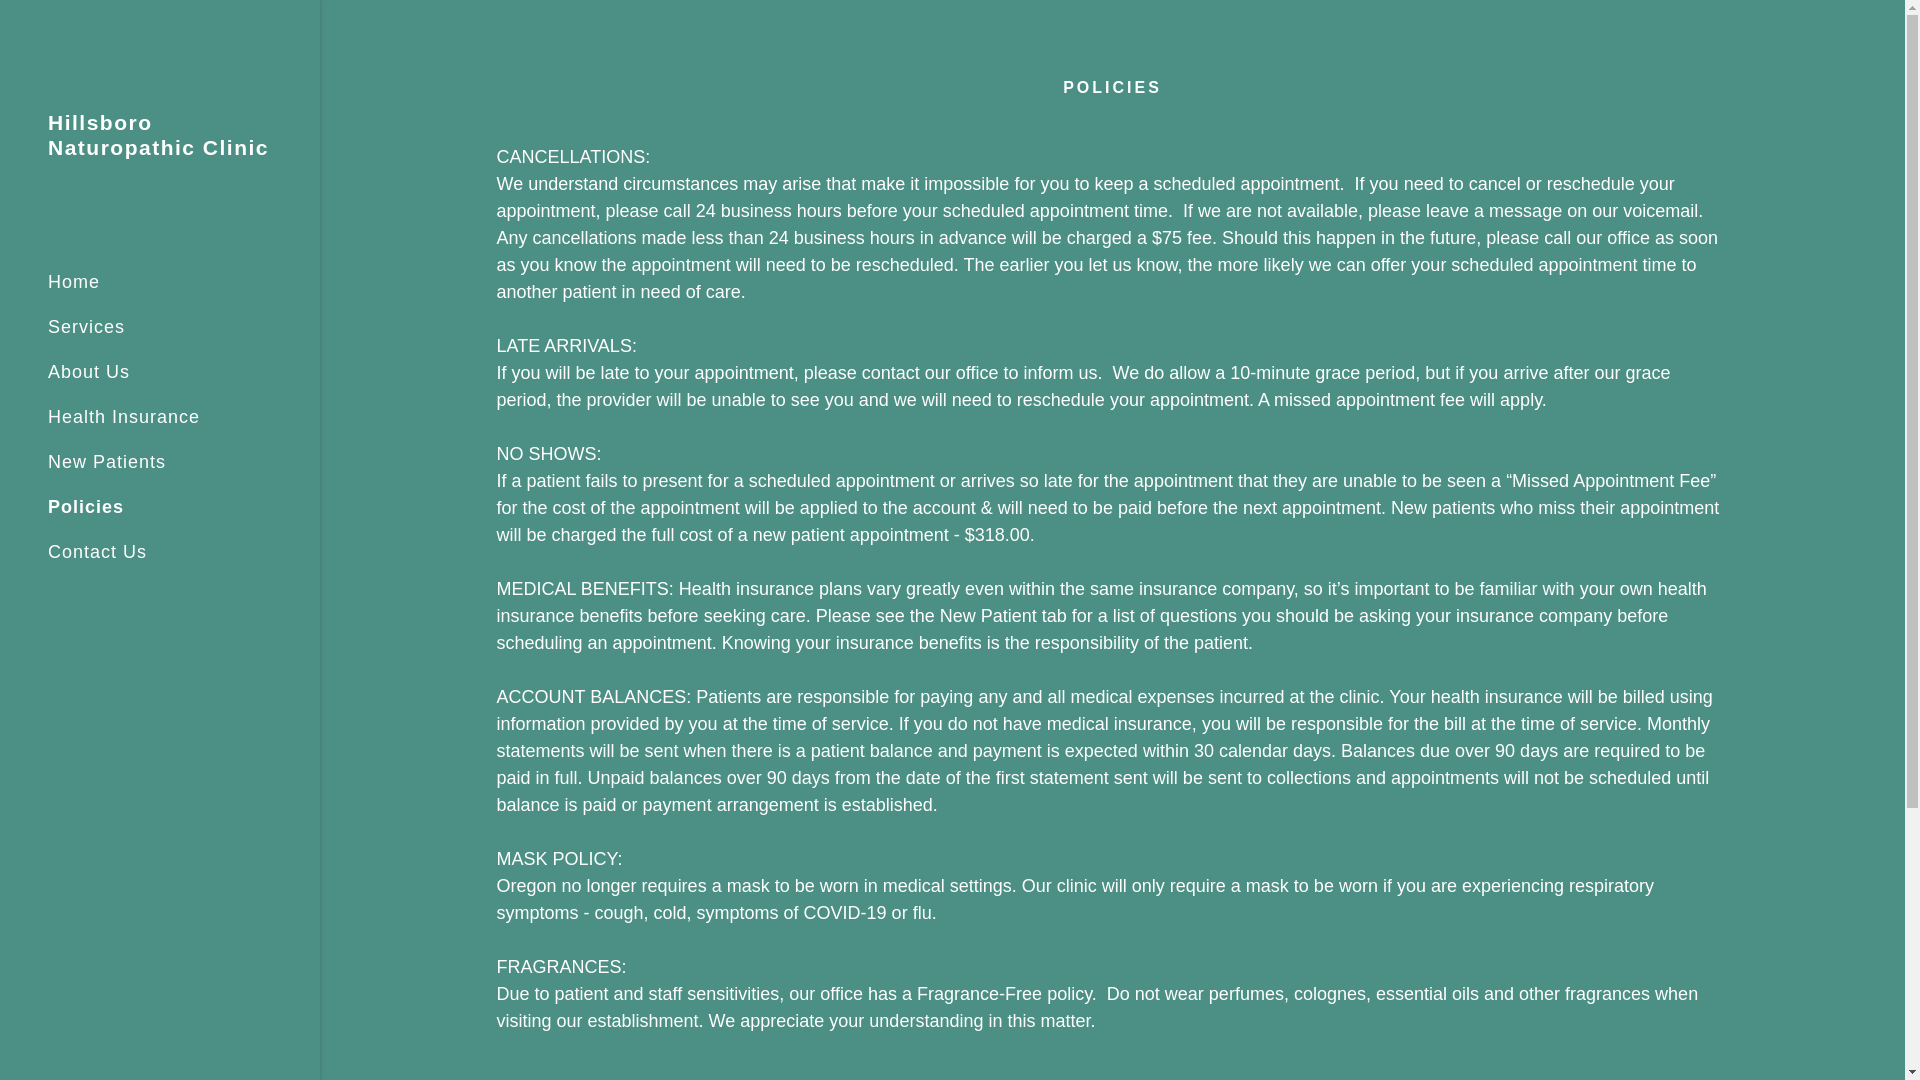 This screenshot has height=1080, width=1920. What do you see at coordinates (89, 372) in the screenshot?
I see `About Us` at bounding box center [89, 372].